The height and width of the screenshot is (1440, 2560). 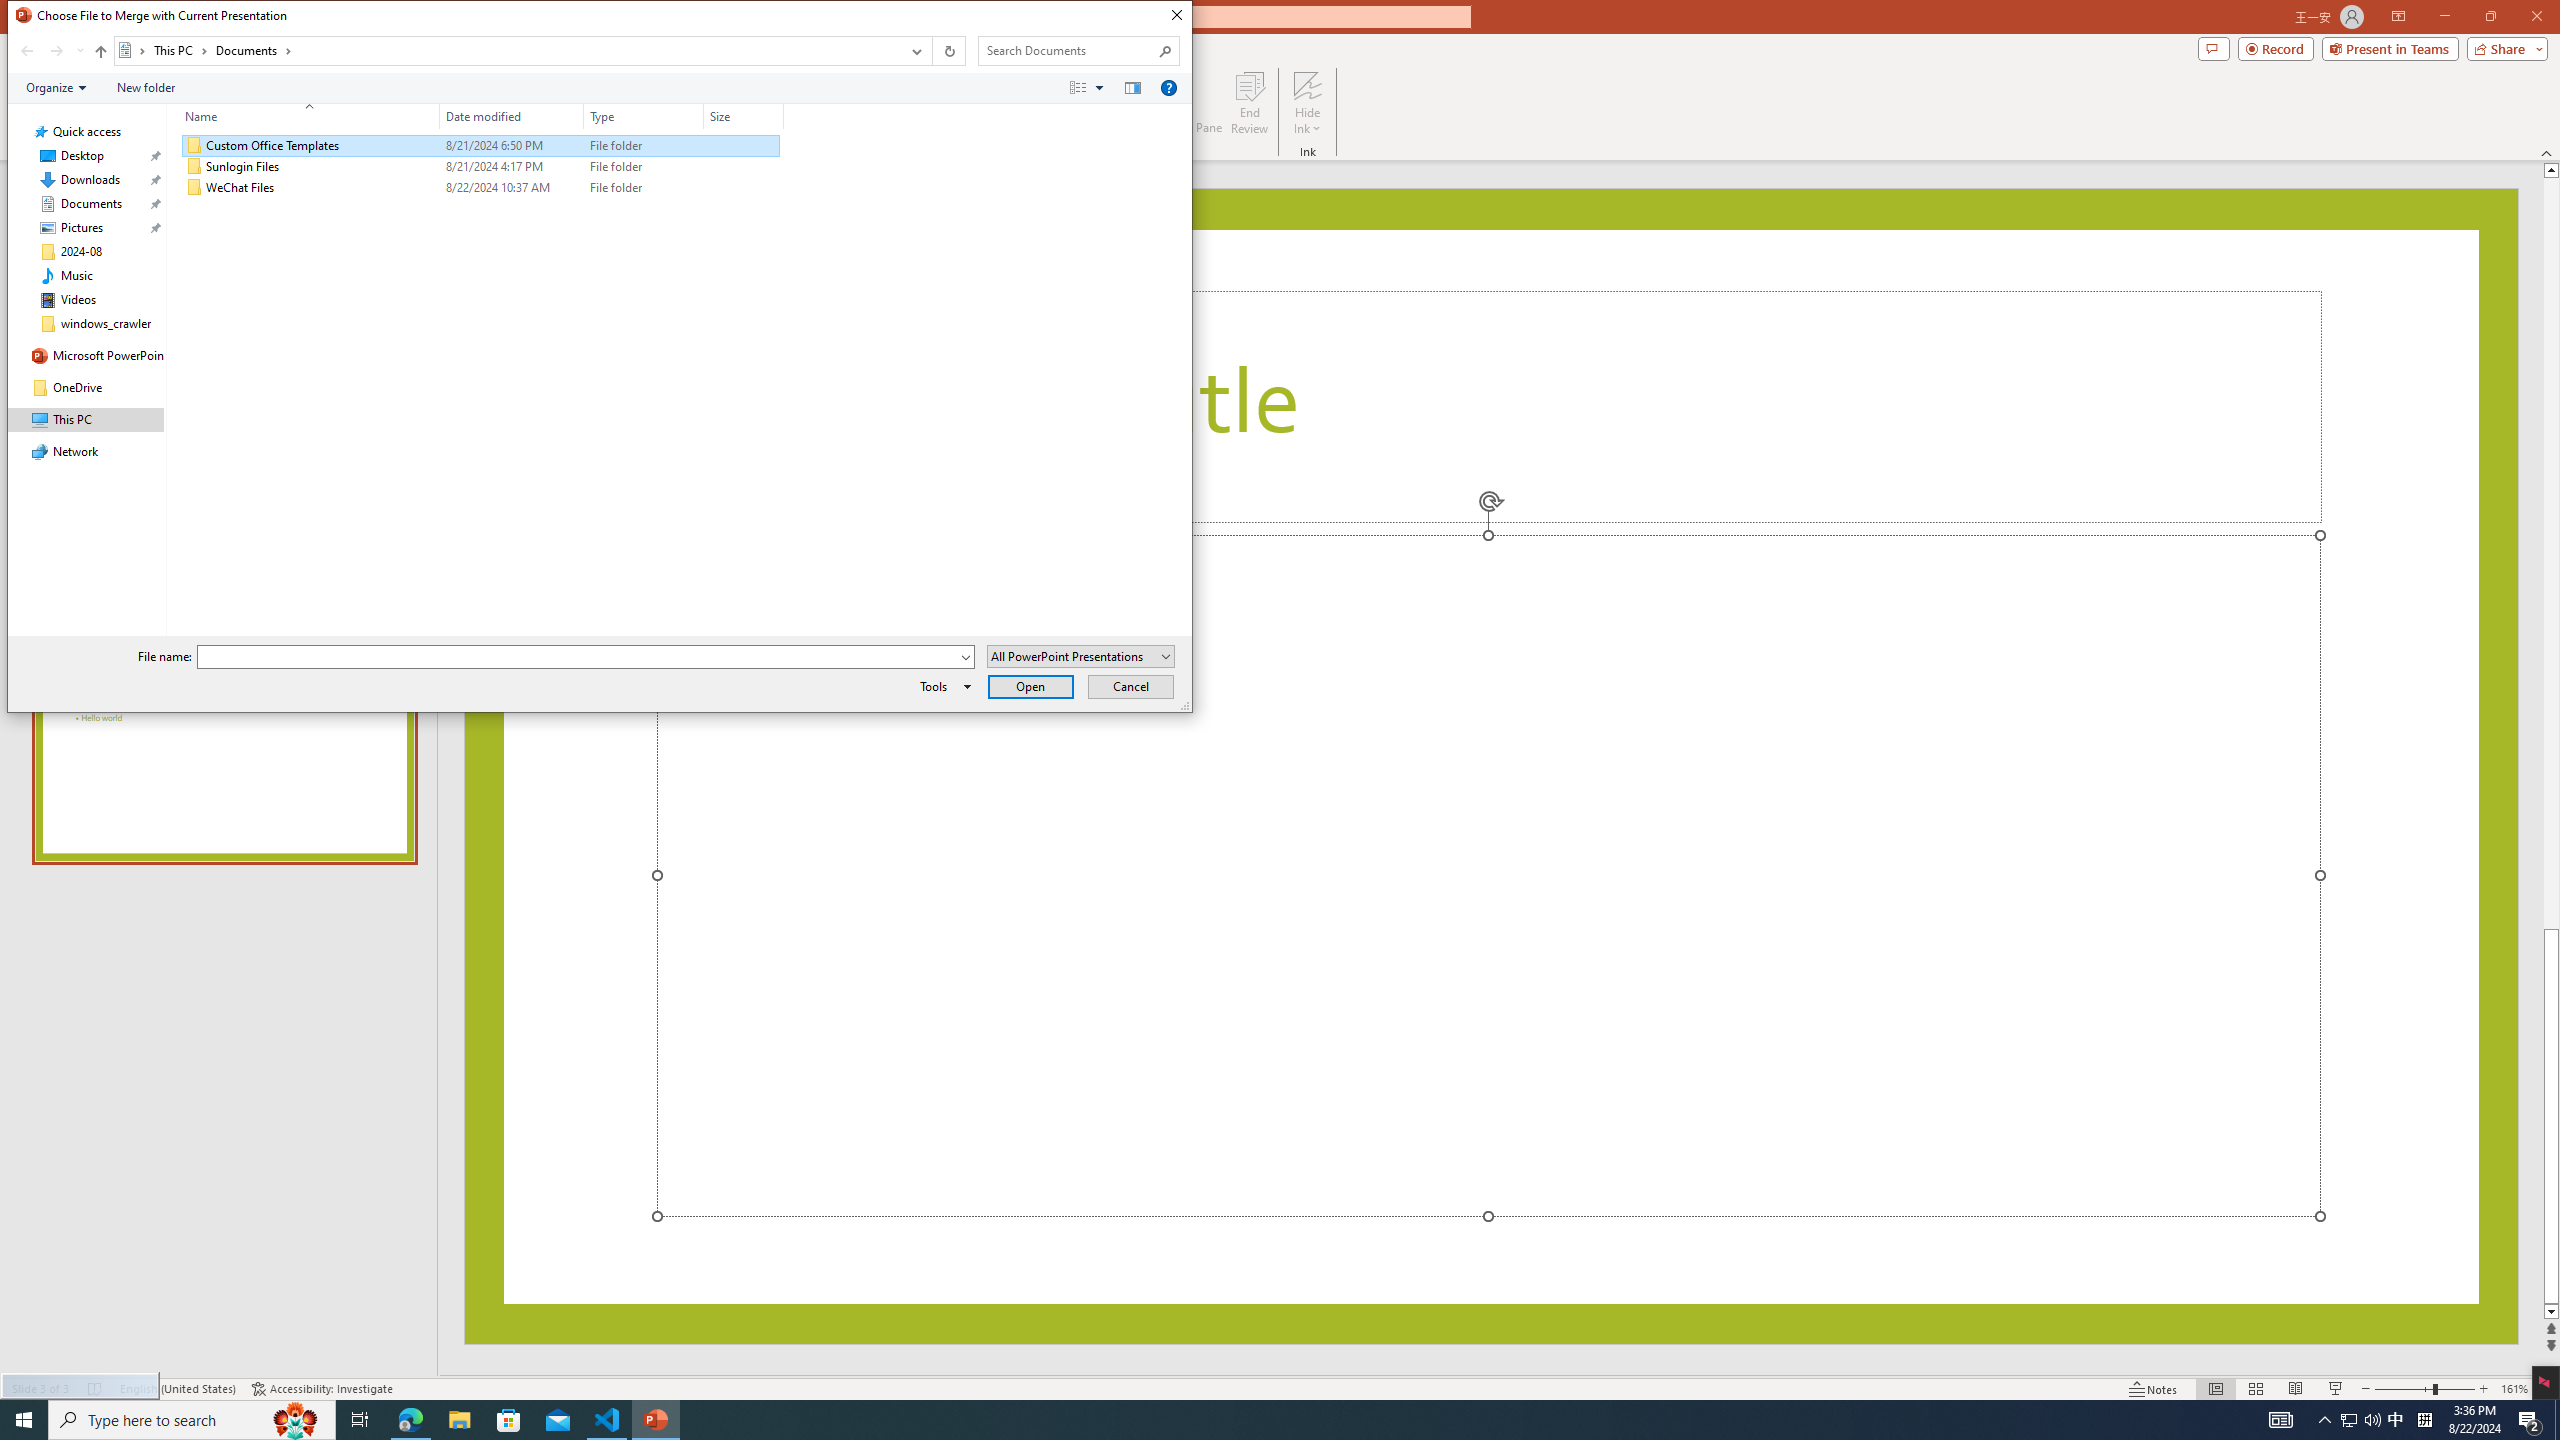 What do you see at coordinates (586, 657) in the screenshot?
I see `Filter dropdown` at bounding box center [586, 657].